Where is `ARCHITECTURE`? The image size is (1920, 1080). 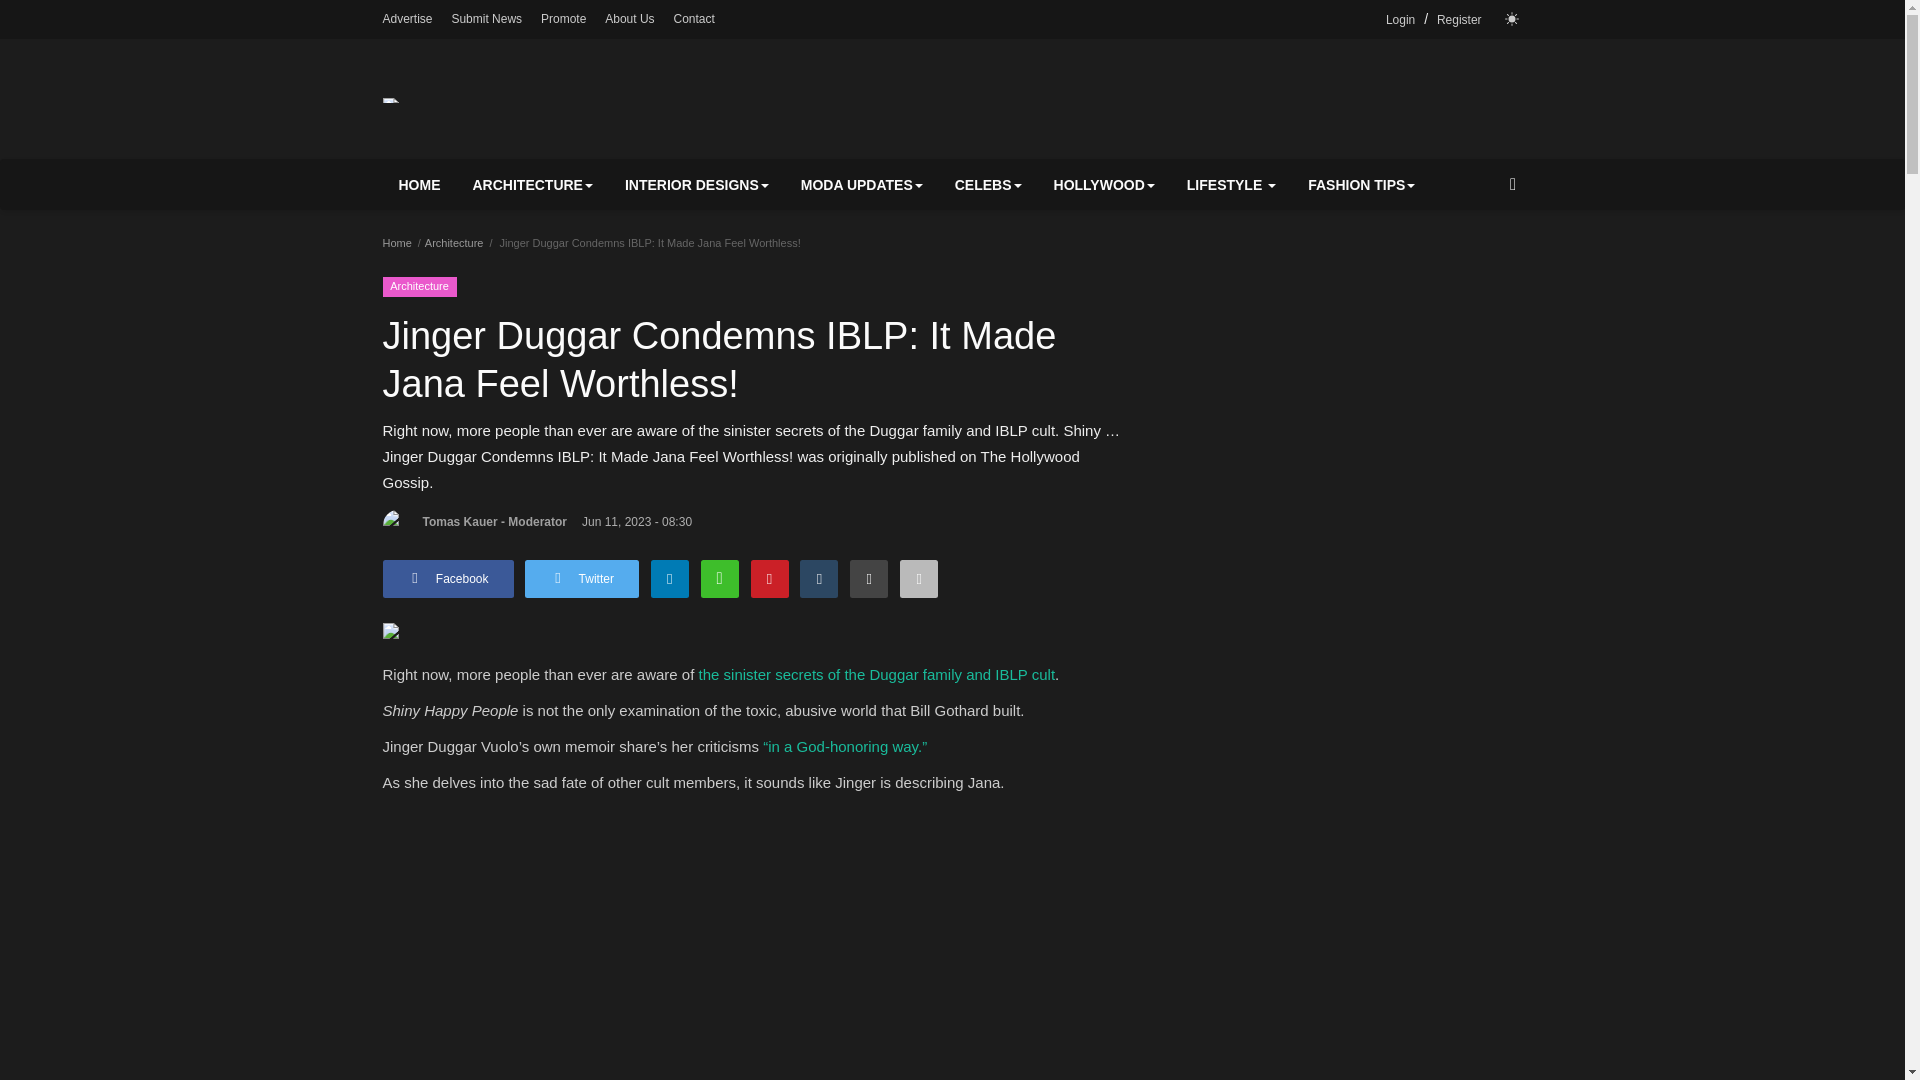
ARCHITECTURE is located at coordinates (532, 184).